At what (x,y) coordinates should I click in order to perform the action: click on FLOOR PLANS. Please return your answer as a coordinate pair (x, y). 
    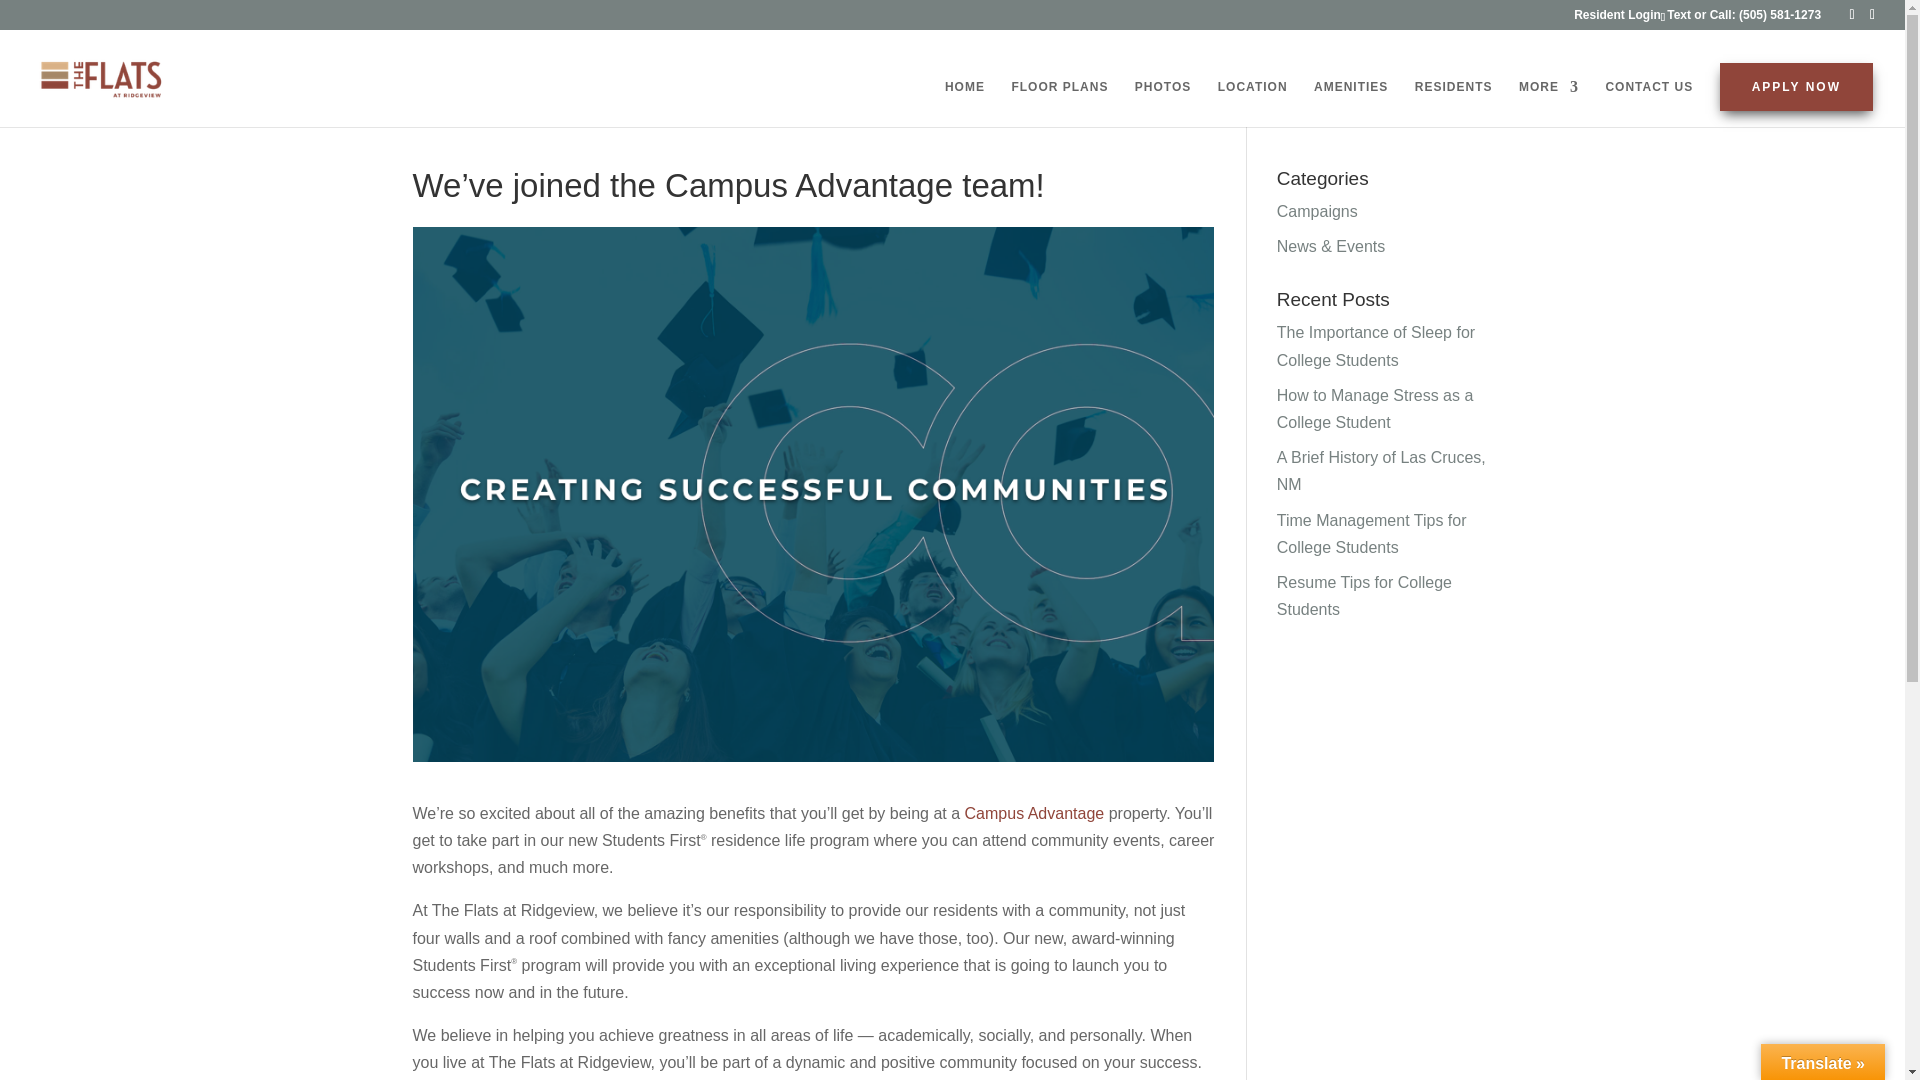
    Looking at the image, I should click on (1059, 103).